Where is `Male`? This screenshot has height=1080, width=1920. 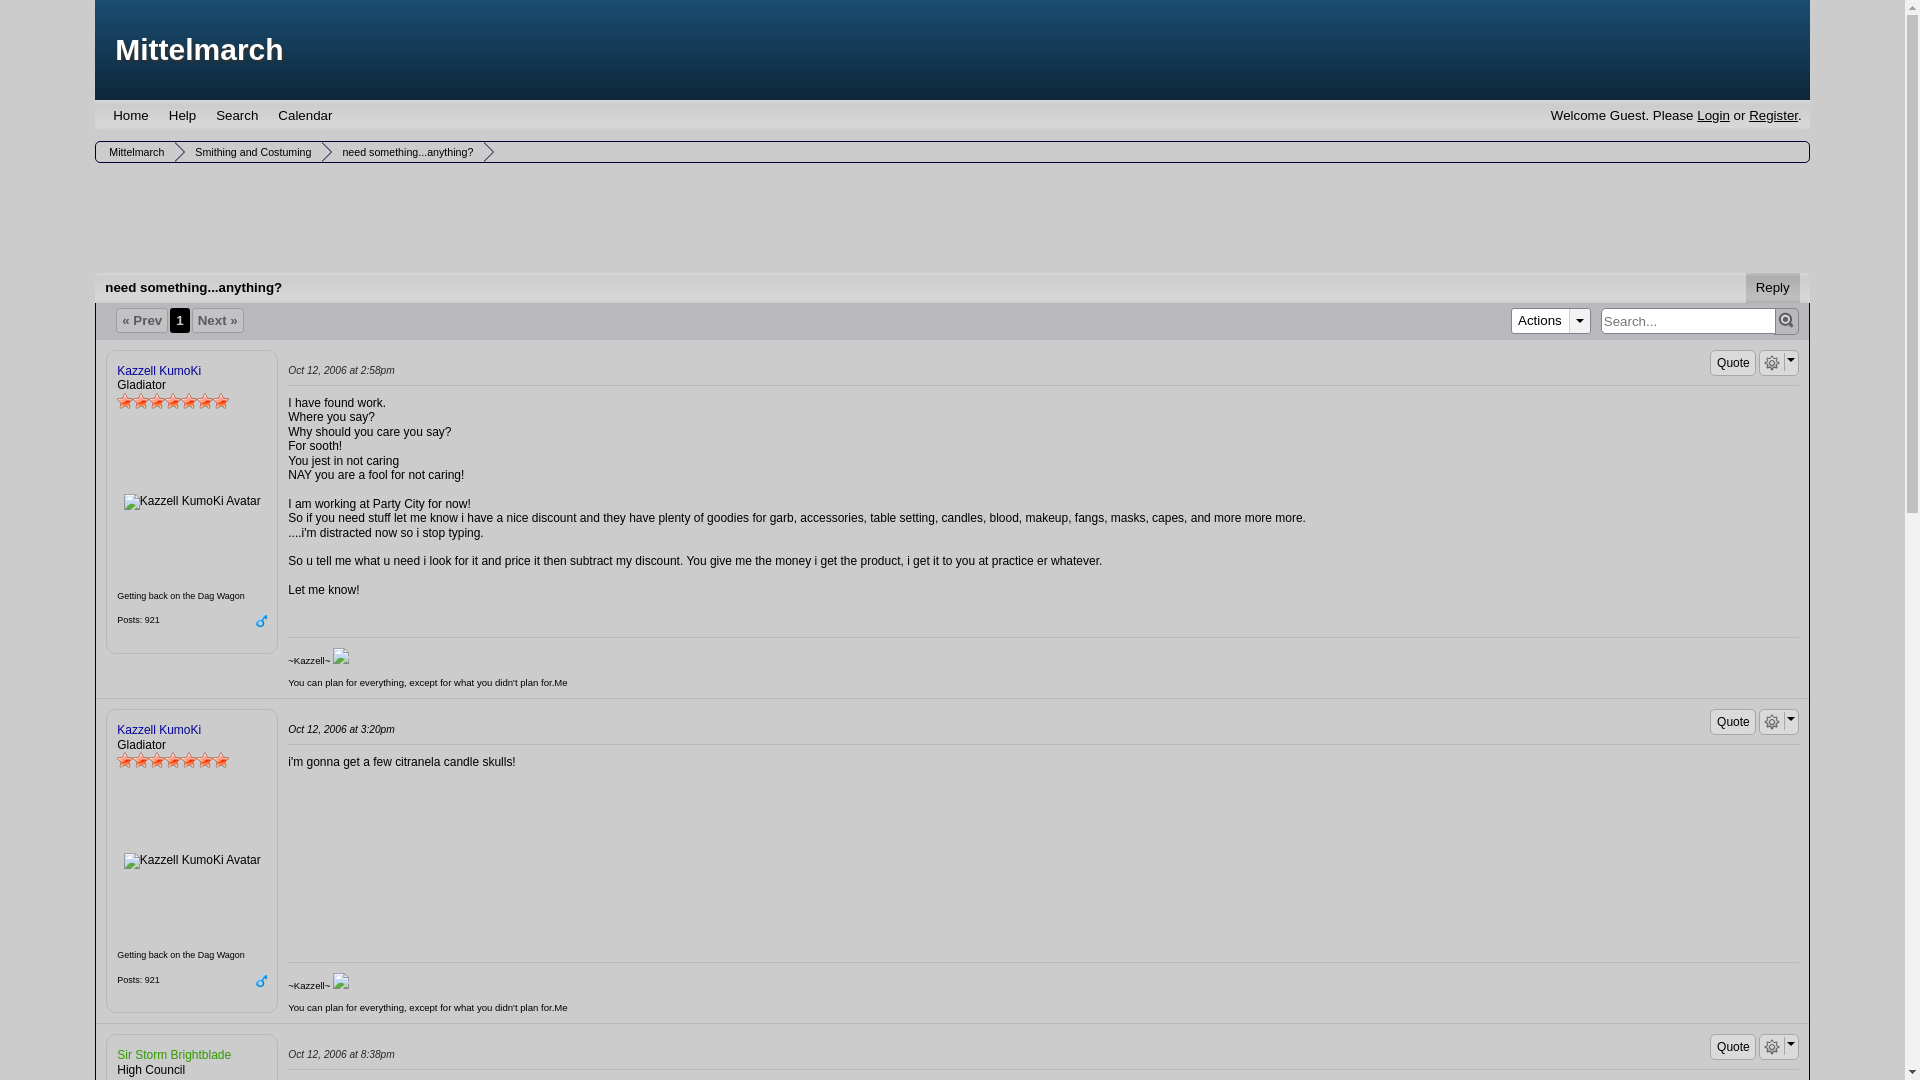 Male is located at coordinates (260, 620).